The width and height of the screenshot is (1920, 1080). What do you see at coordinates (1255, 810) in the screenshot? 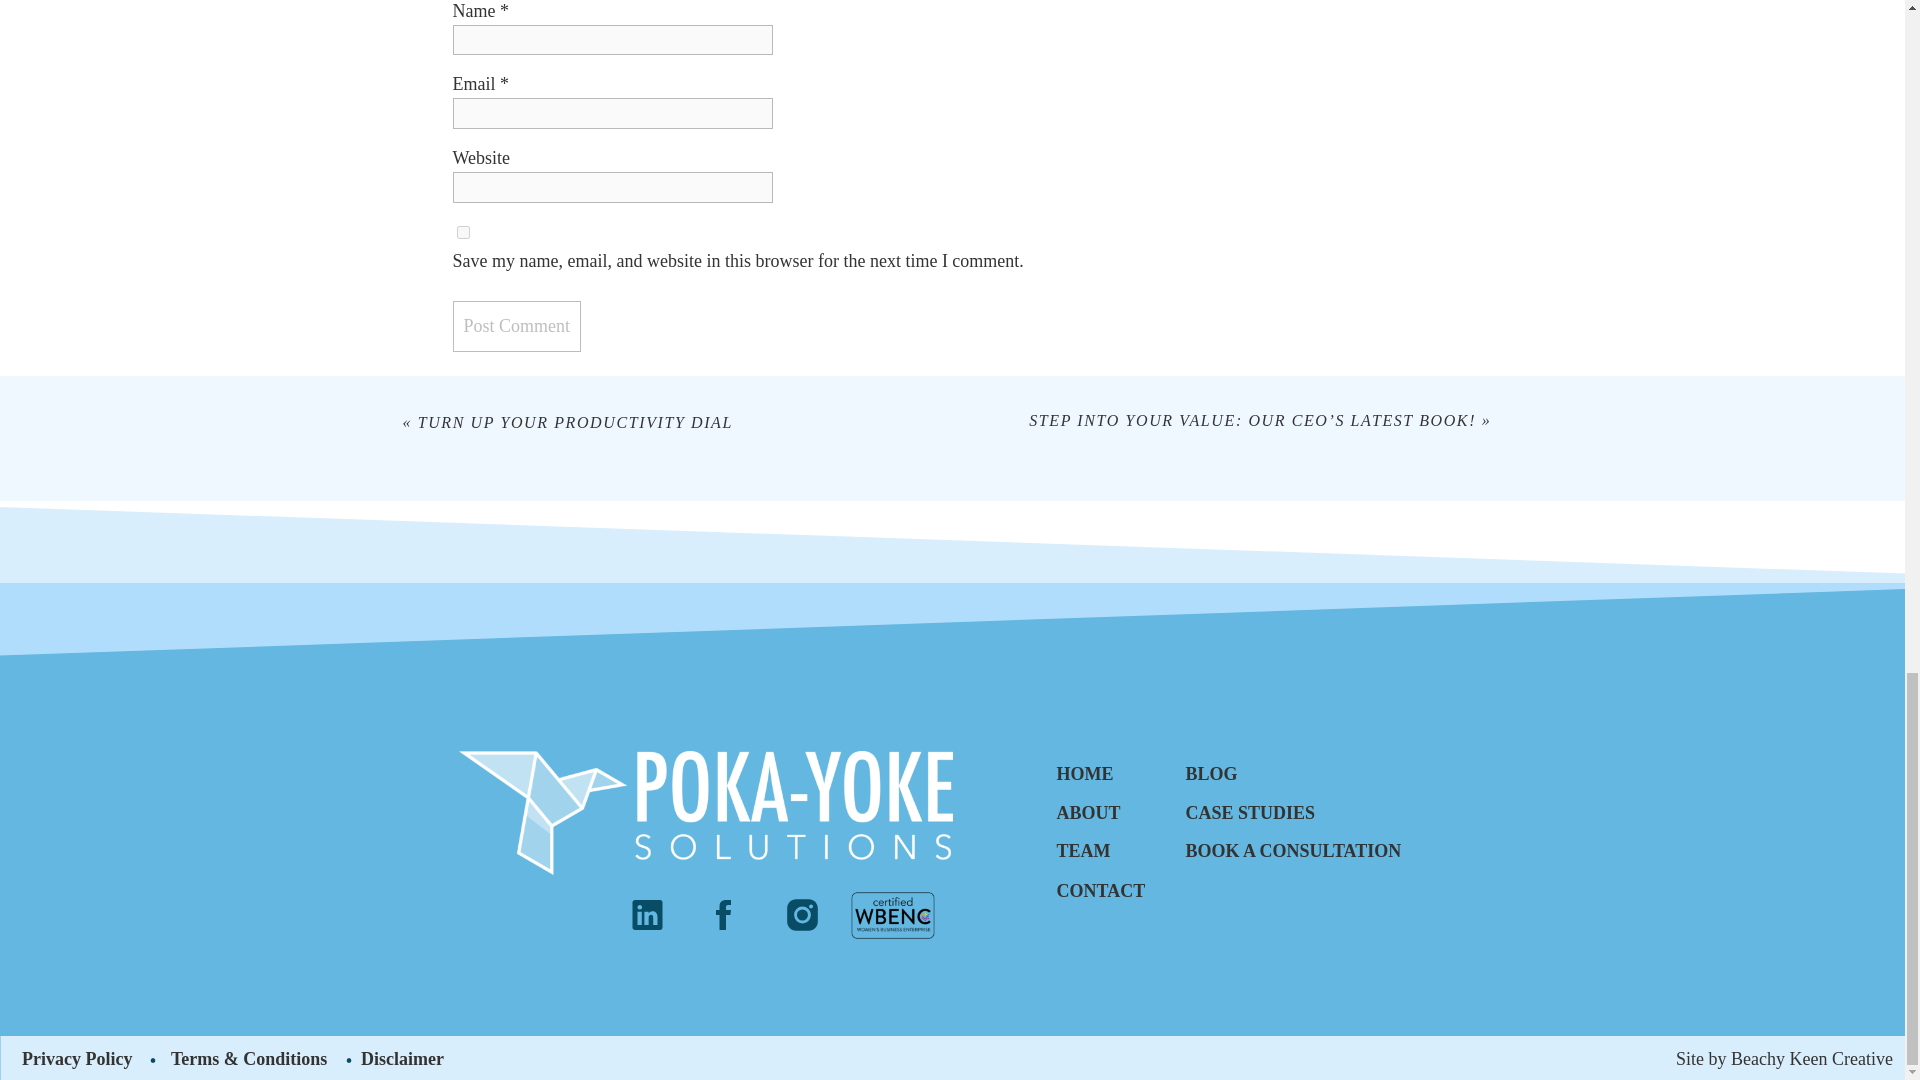
I see `CASE STUDIES` at bounding box center [1255, 810].